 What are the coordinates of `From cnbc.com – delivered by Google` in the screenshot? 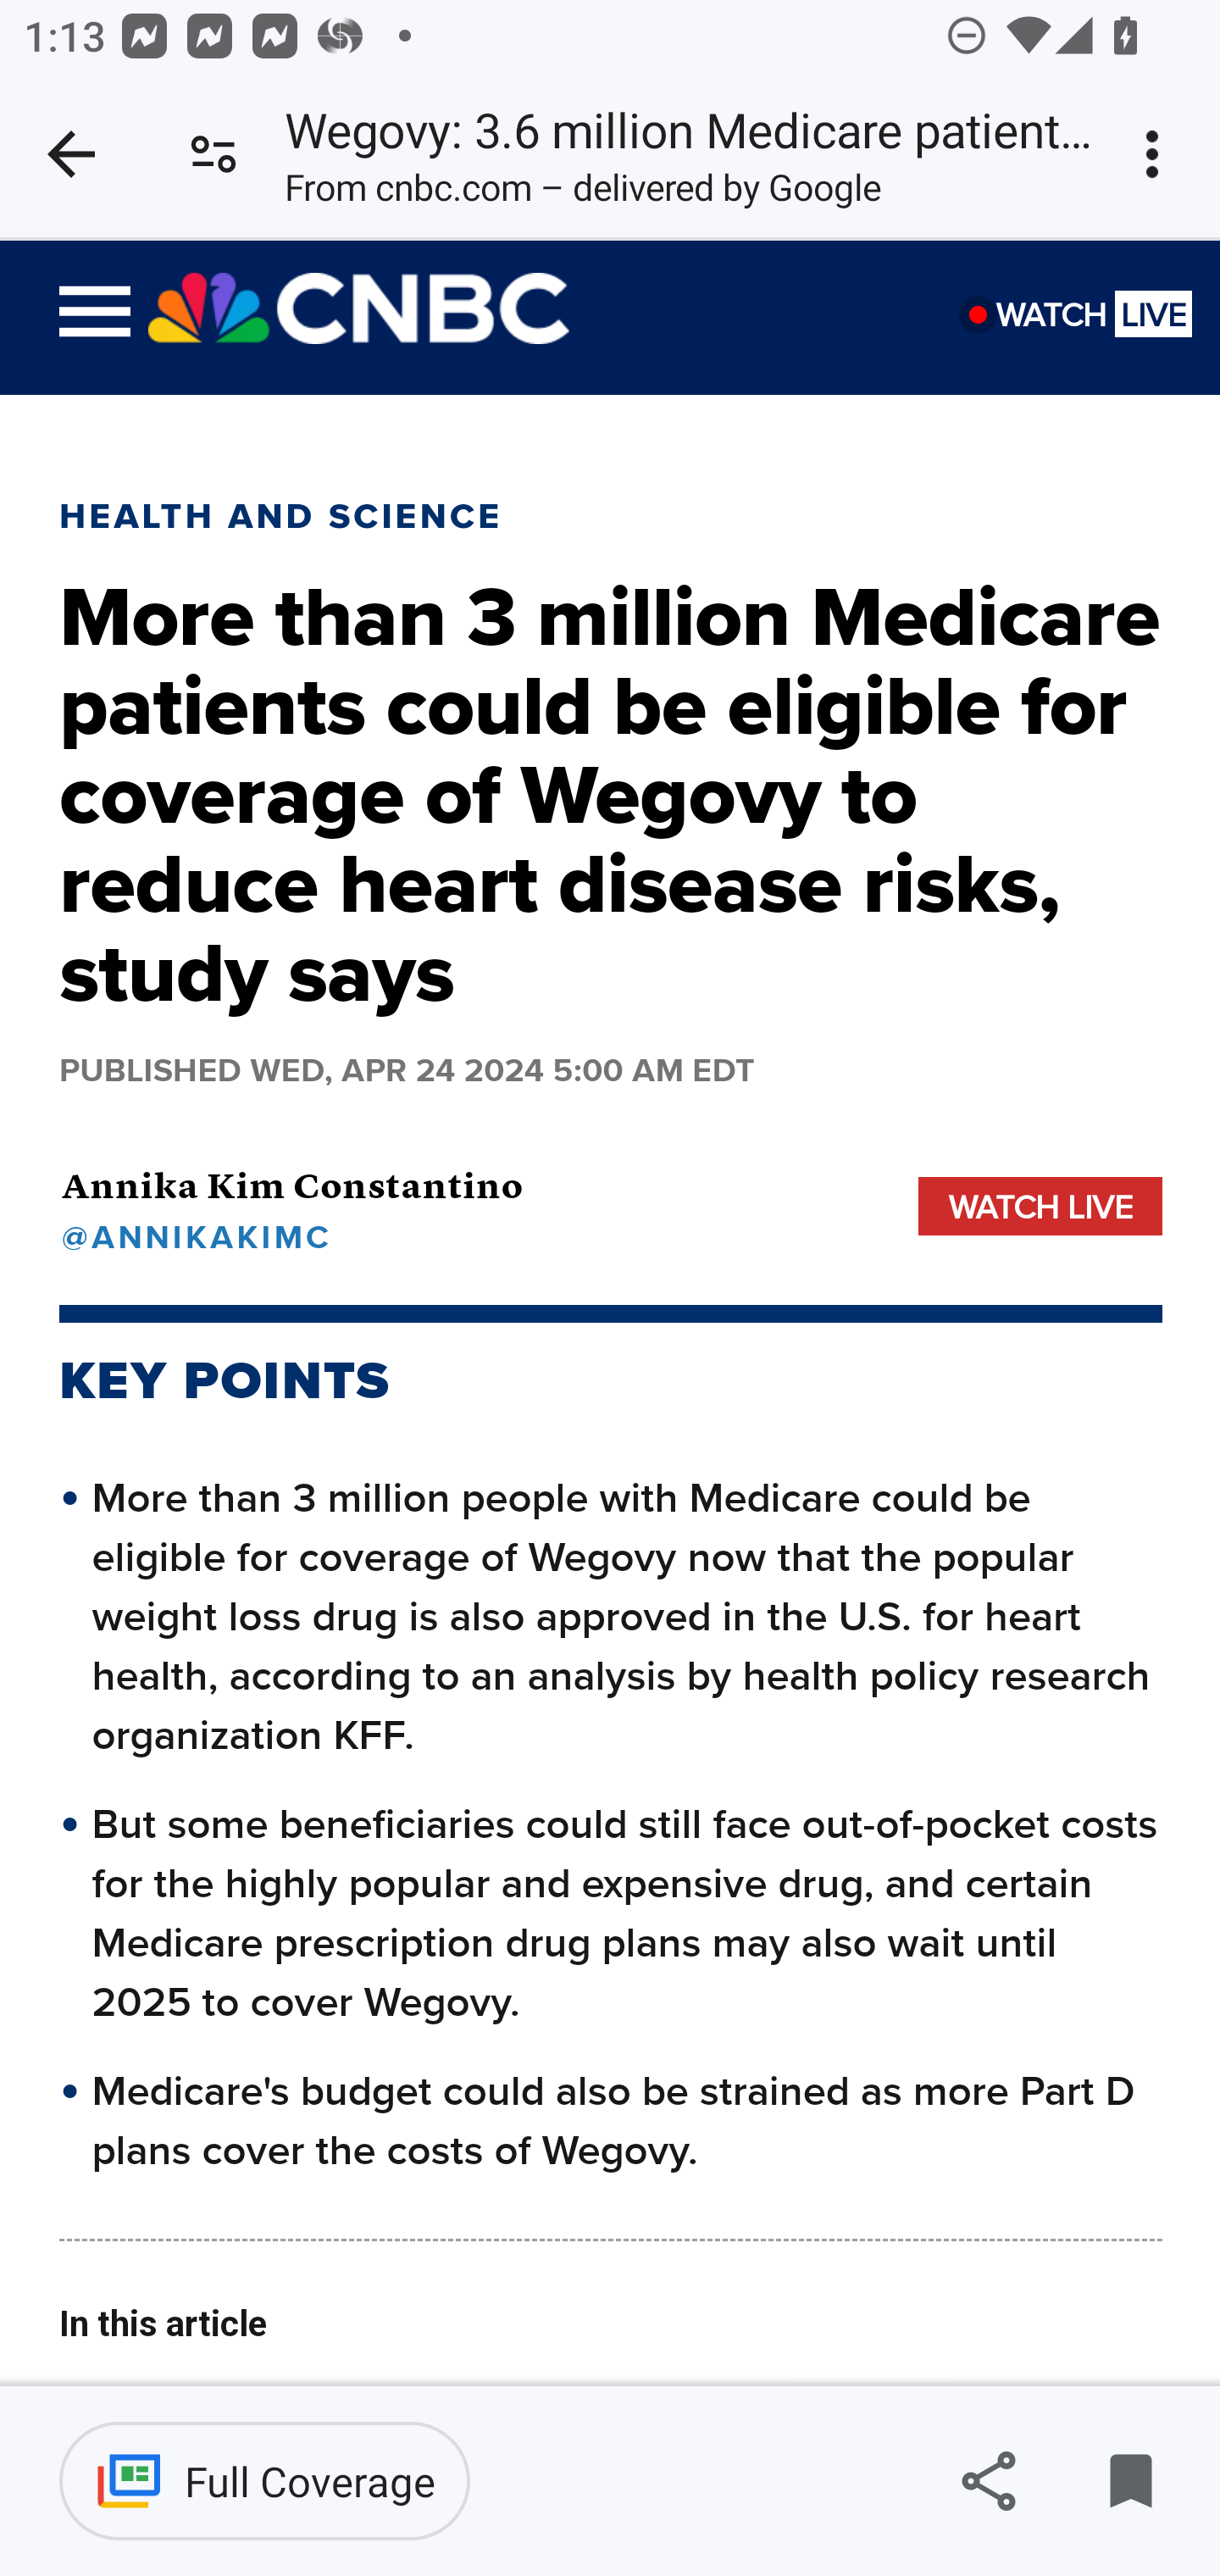 It's located at (583, 194).